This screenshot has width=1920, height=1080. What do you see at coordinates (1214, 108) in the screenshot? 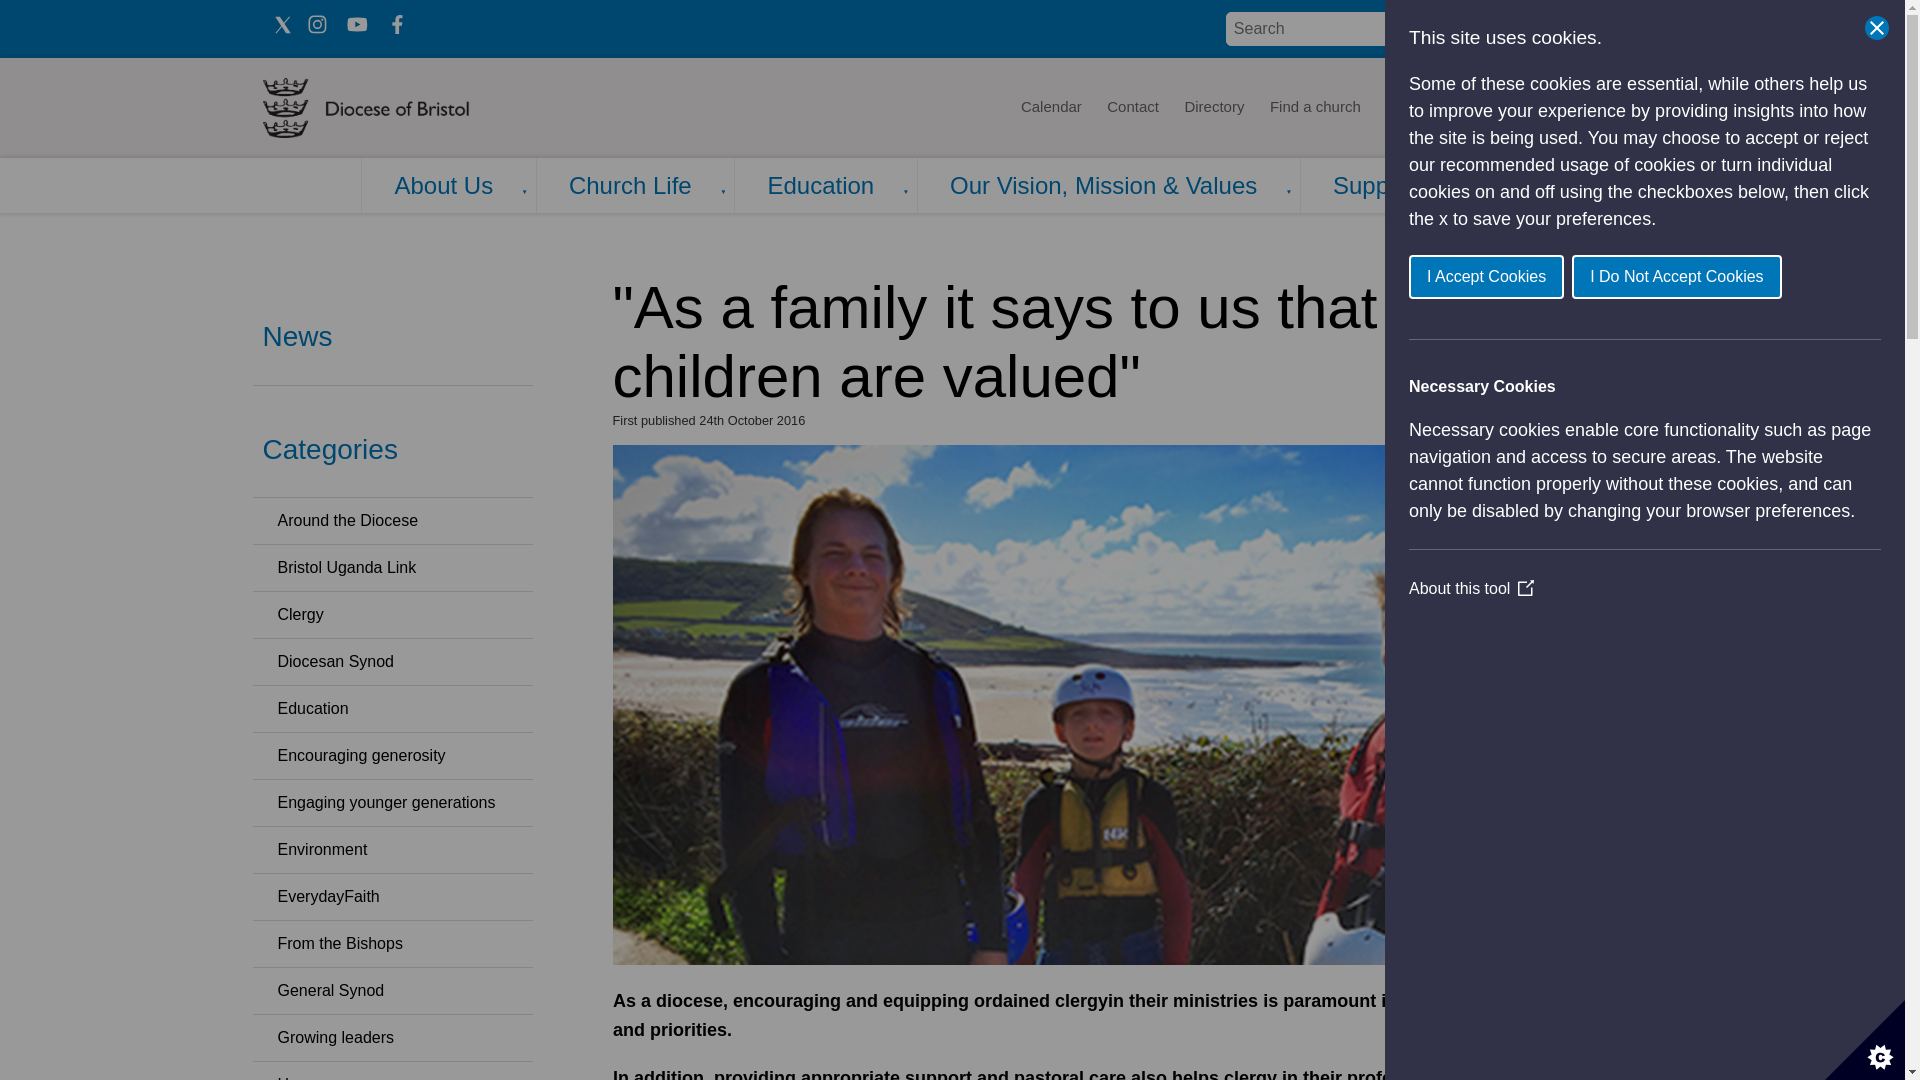
I see `Directory` at bounding box center [1214, 108].